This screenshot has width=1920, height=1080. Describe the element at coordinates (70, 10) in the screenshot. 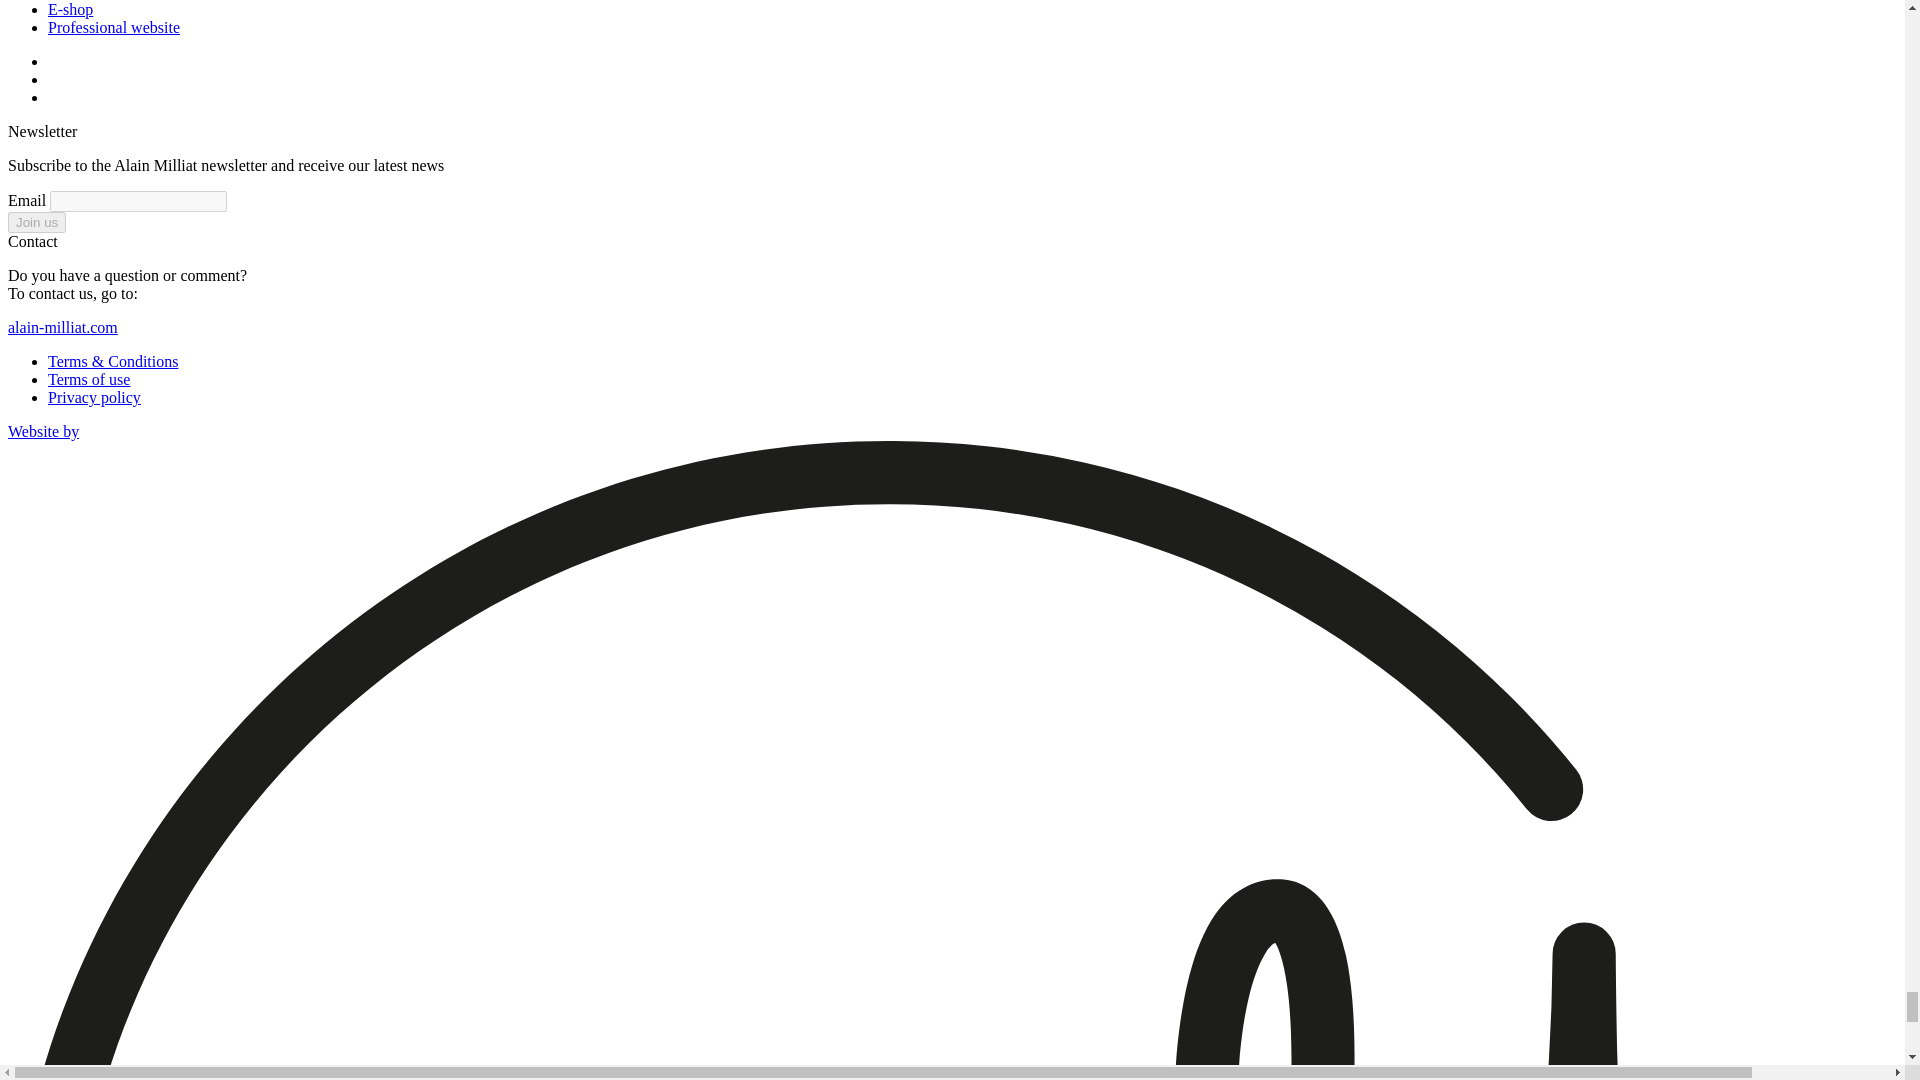

I see `E-shop` at that location.